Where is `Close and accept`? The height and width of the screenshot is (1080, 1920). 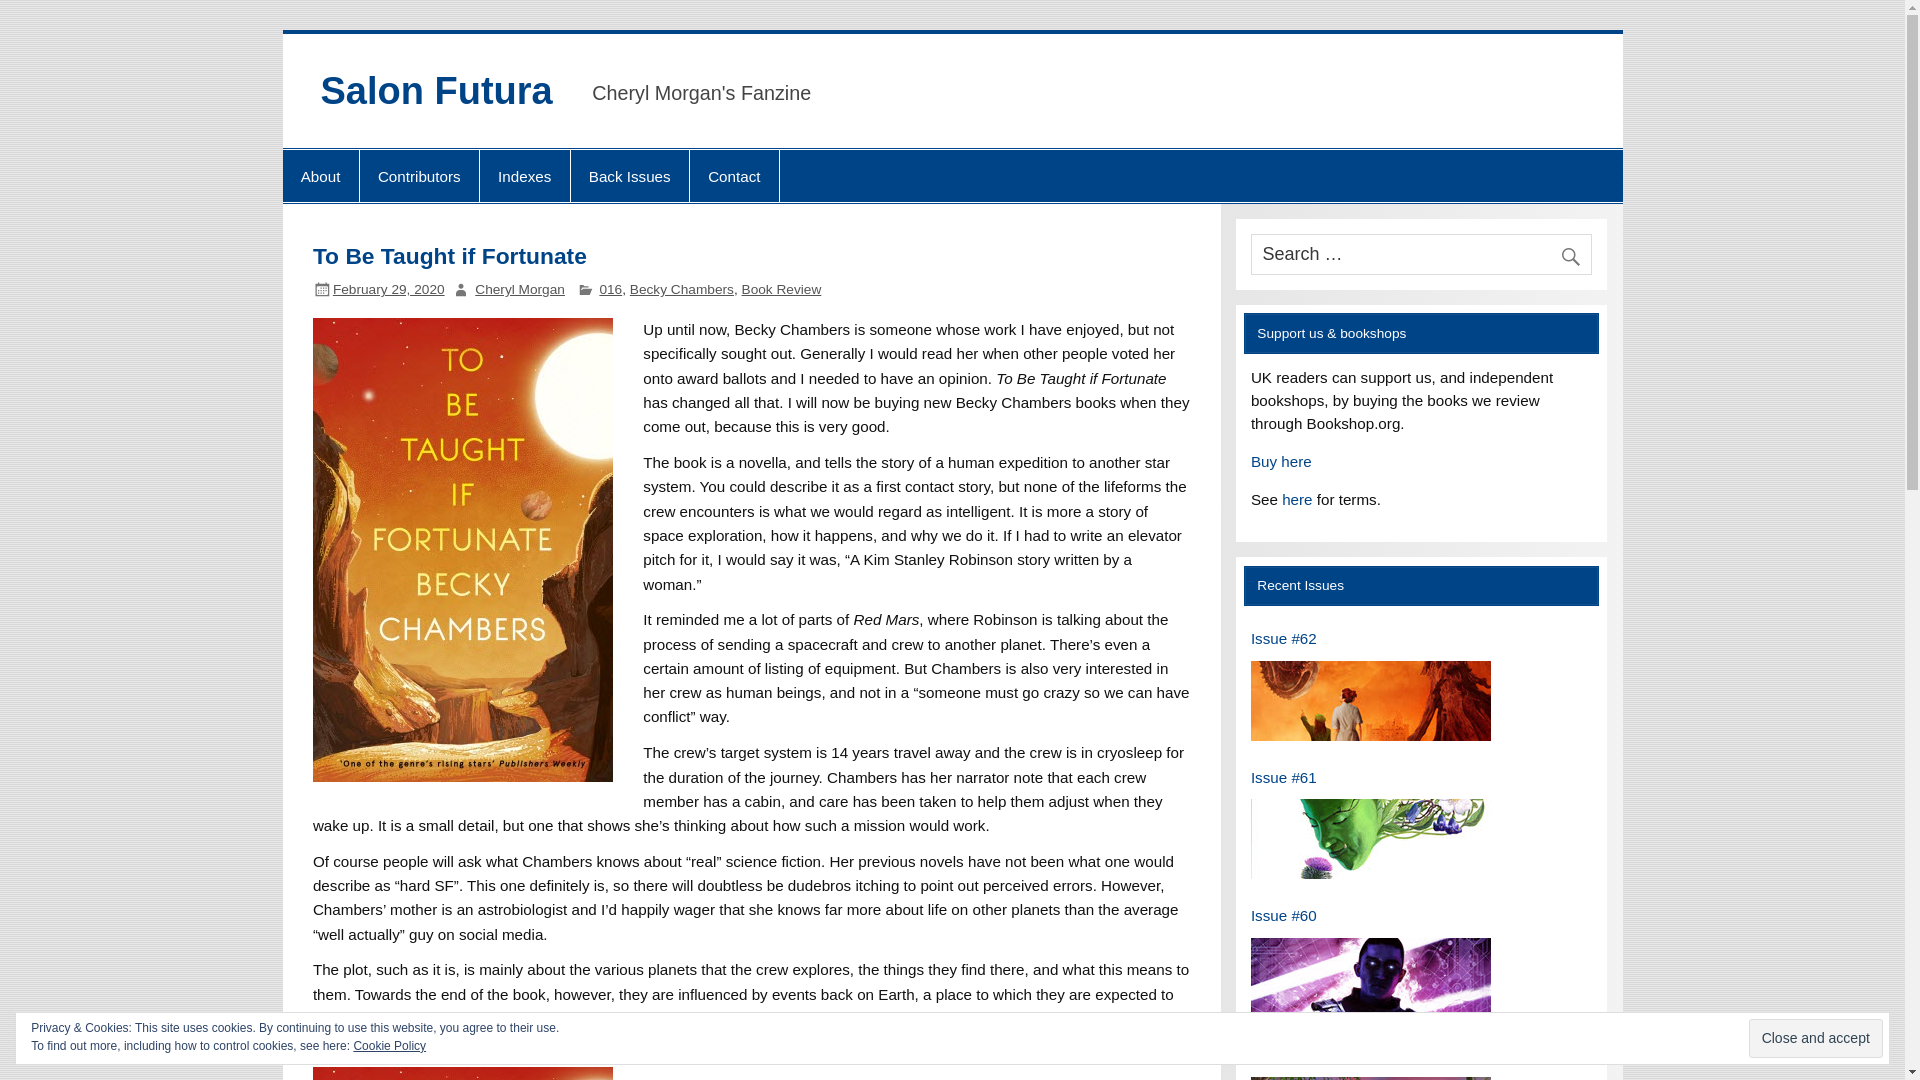 Close and accept is located at coordinates (1816, 1038).